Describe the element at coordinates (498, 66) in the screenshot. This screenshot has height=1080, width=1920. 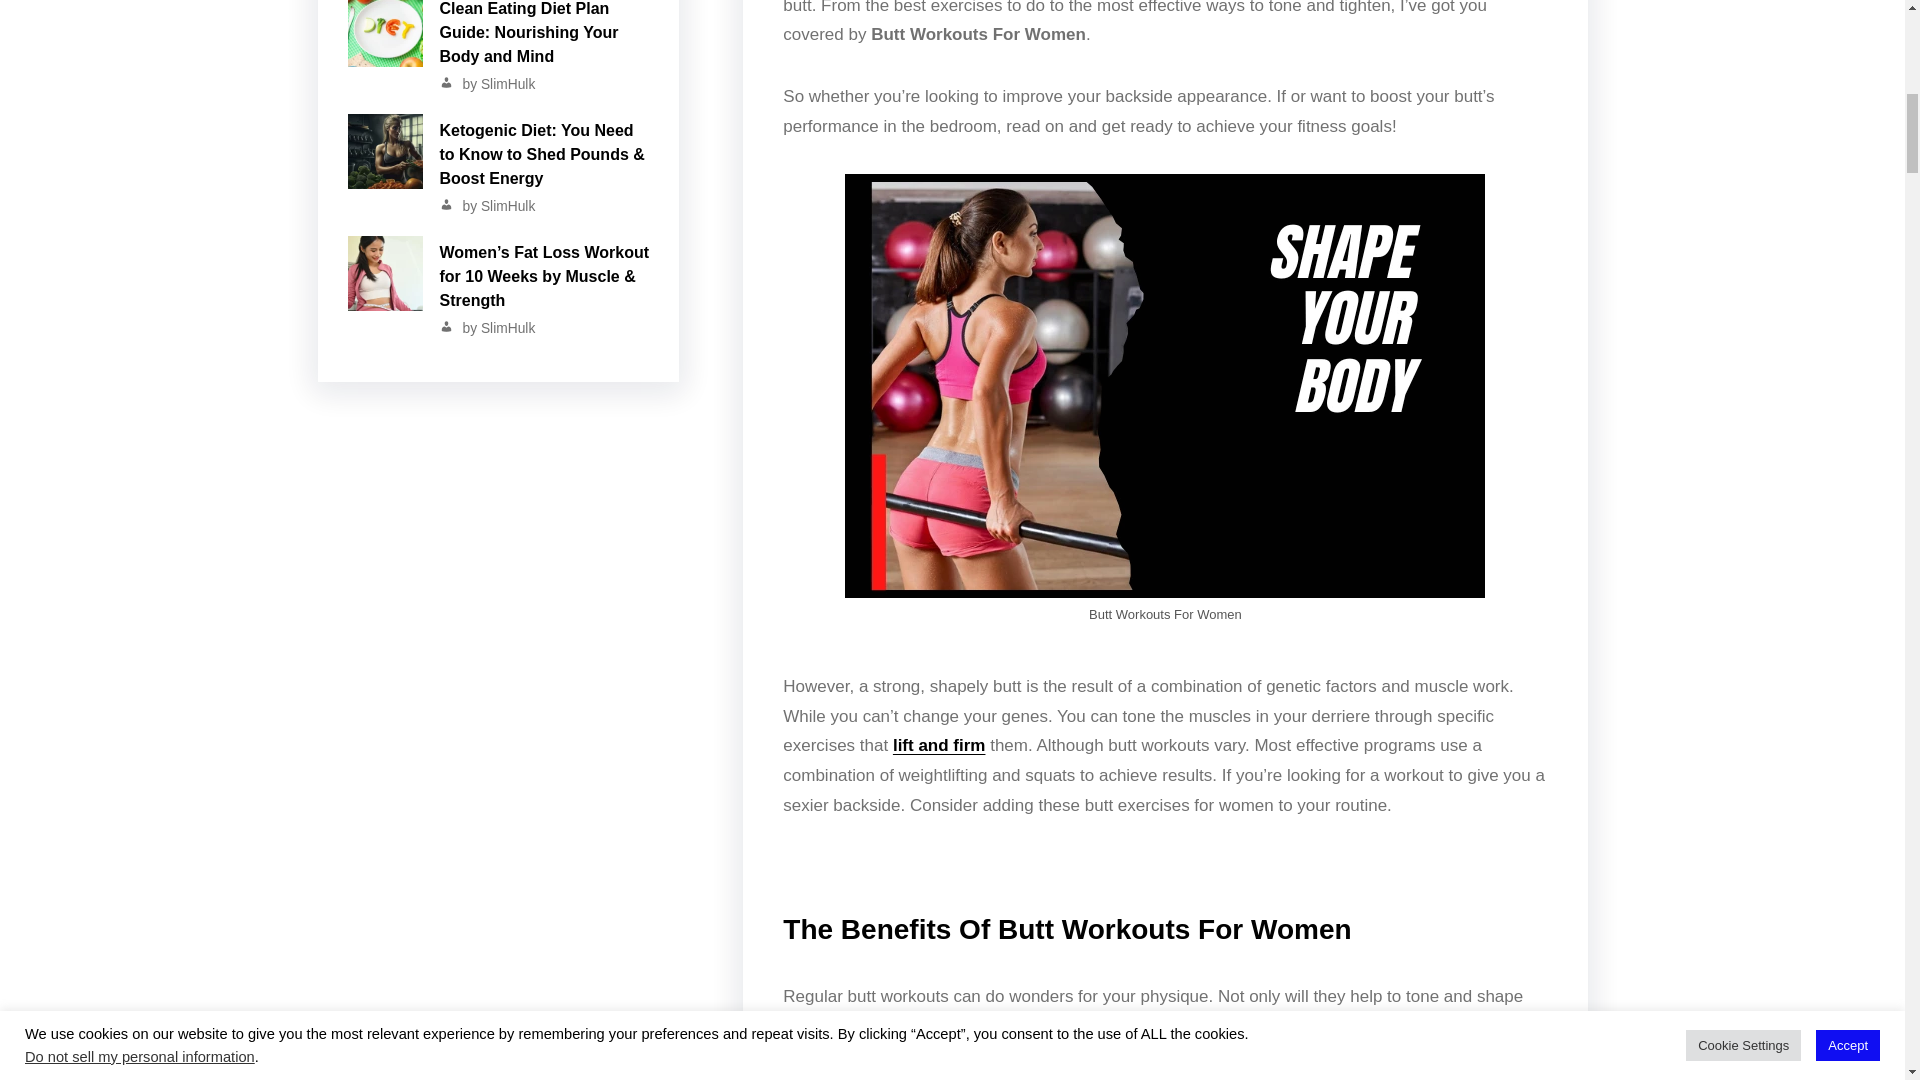
I see `Clean Eating Diet Plan Guide: Nourishing Your Body and Mind` at that location.